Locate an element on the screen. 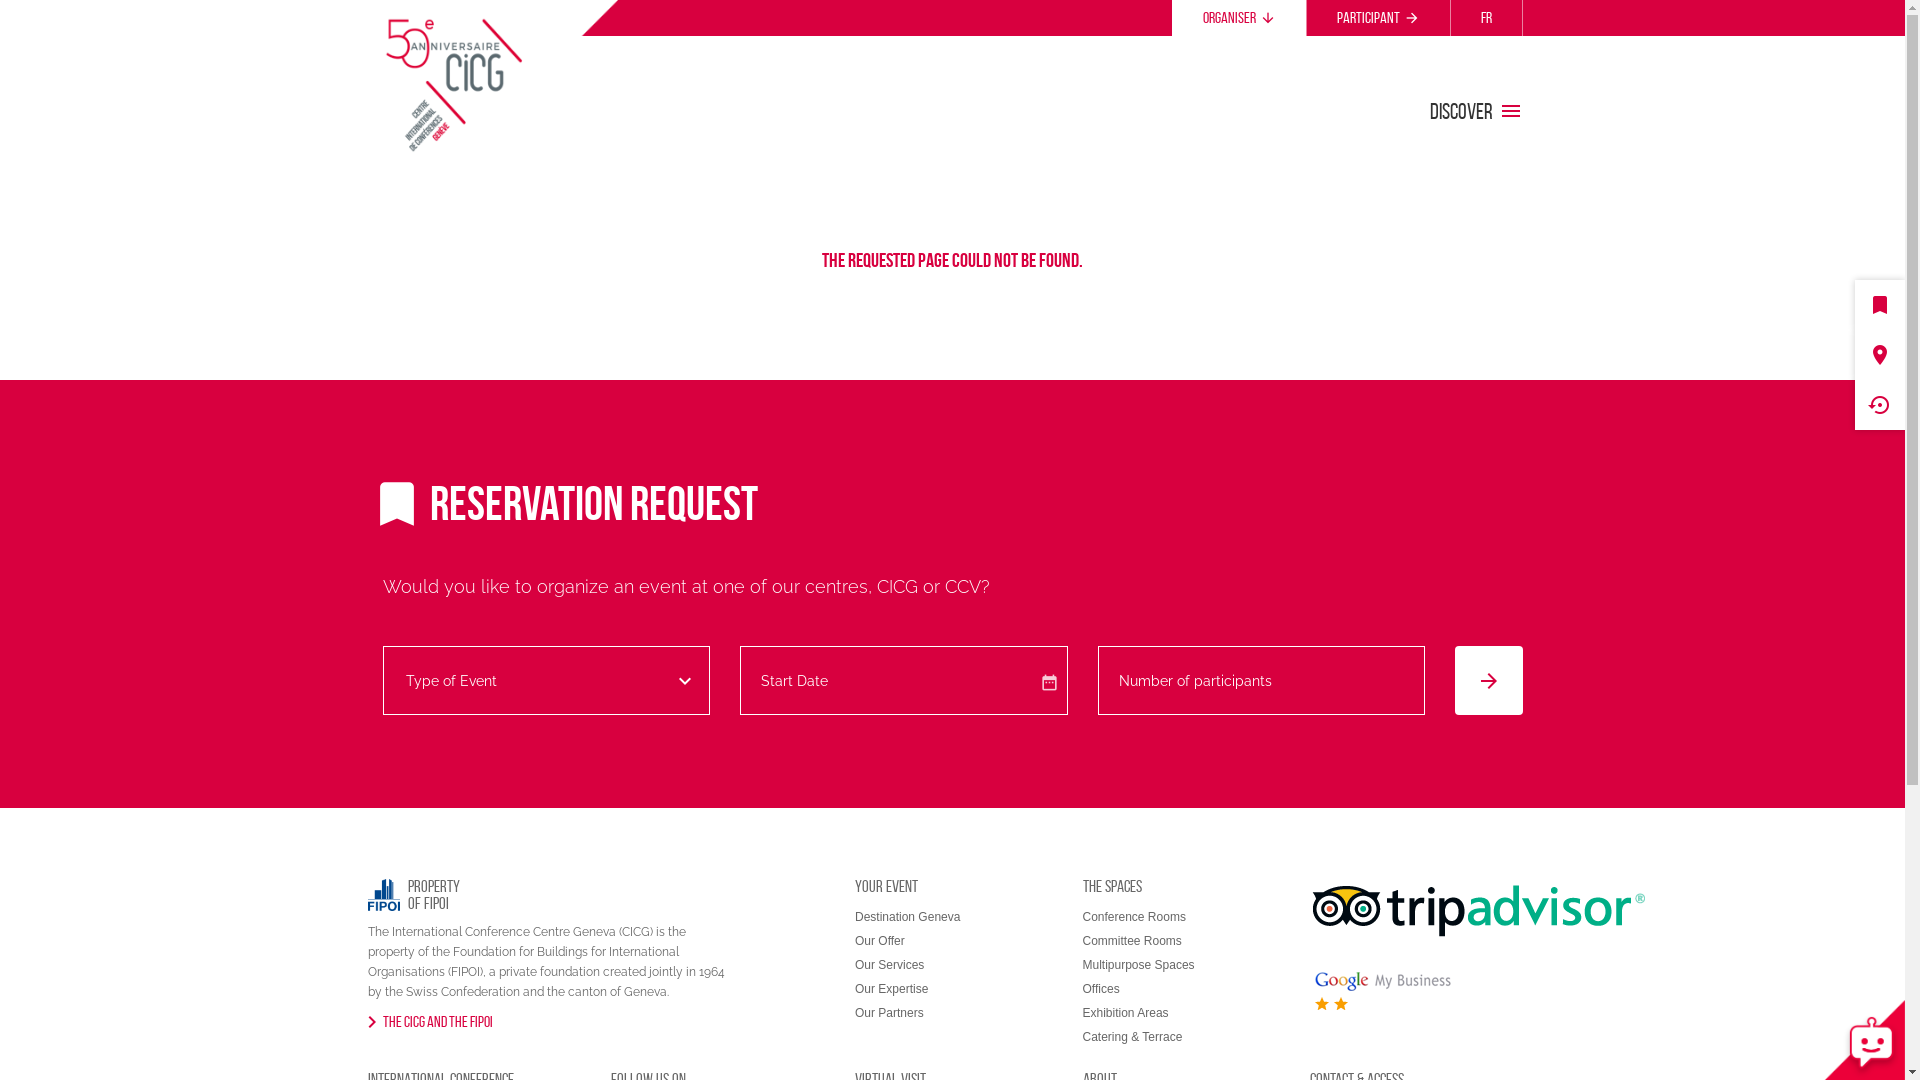  YOUR EVENT is located at coordinates (886, 886).